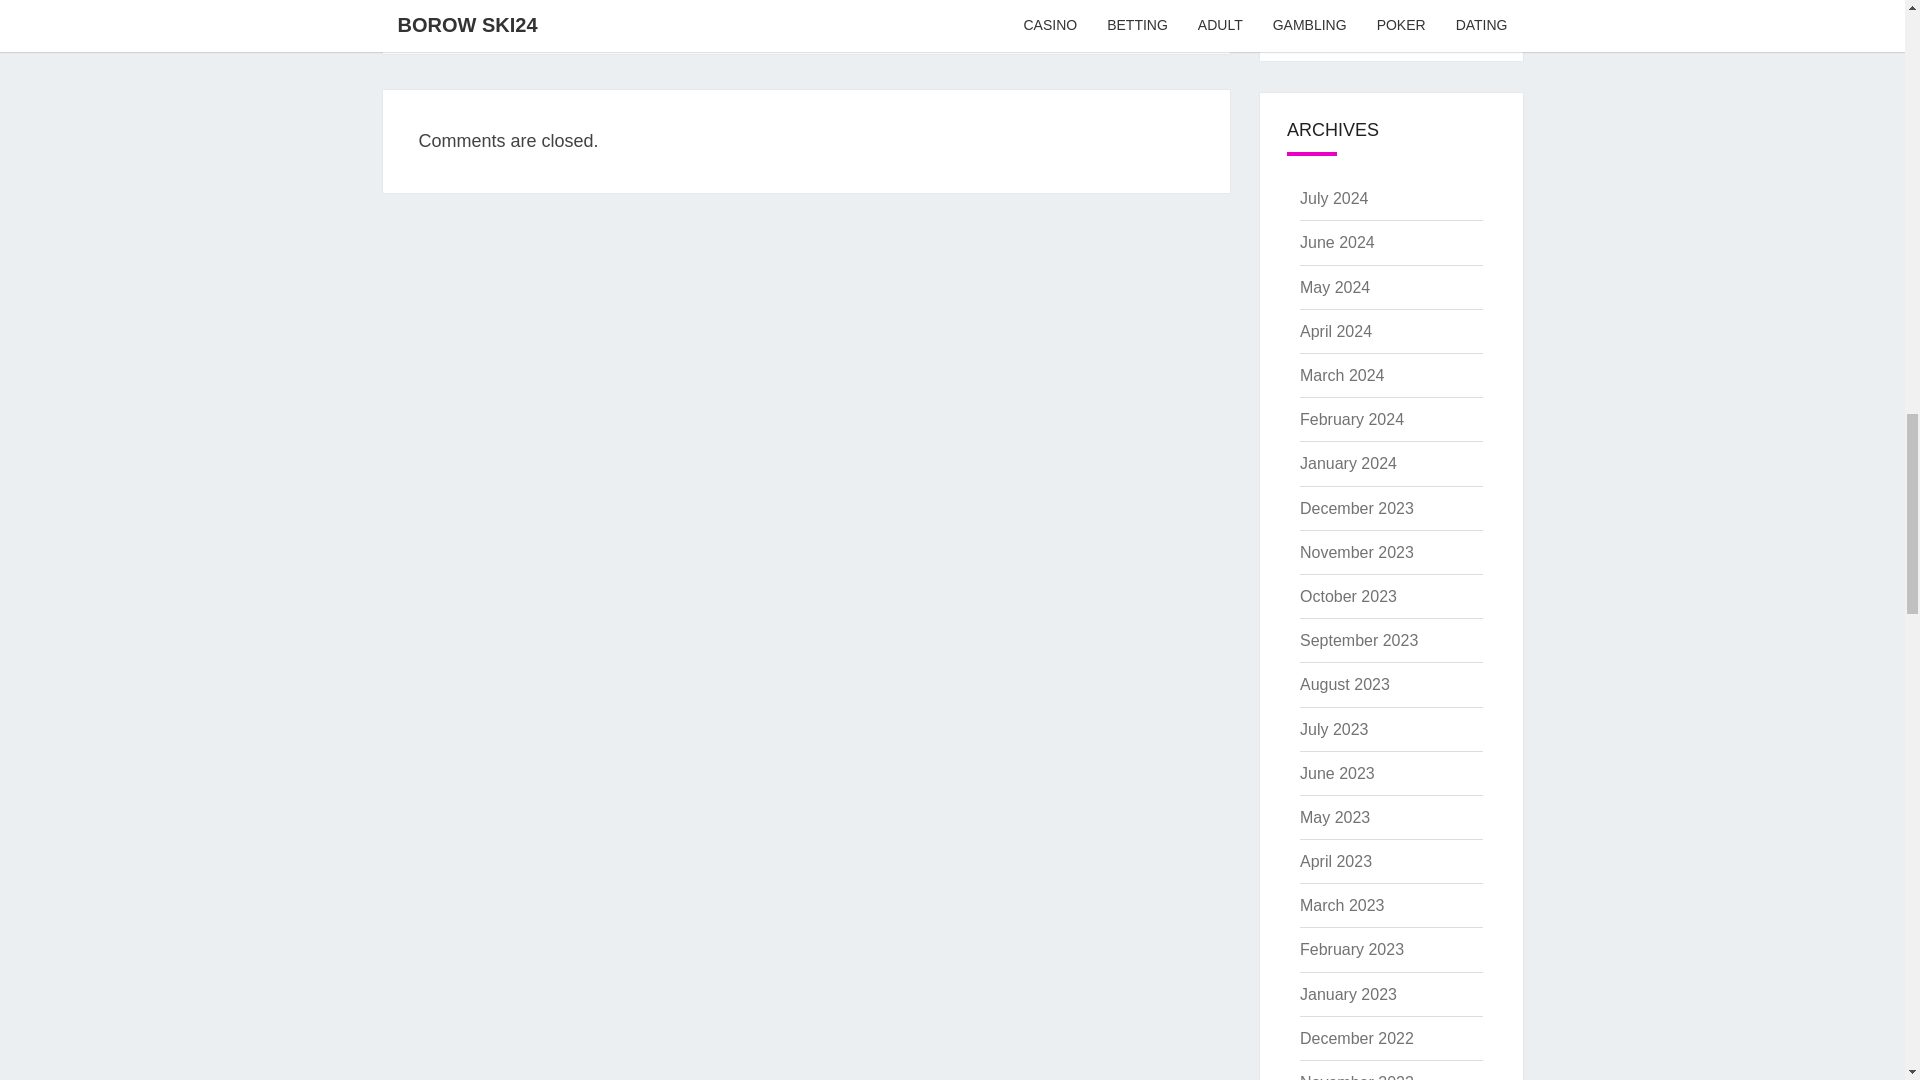 This screenshot has height=1080, width=1920. What do you see at coordinates (1342, 905) in the screenshot?
I see `March 2023` at bounding box center [1342, 905].